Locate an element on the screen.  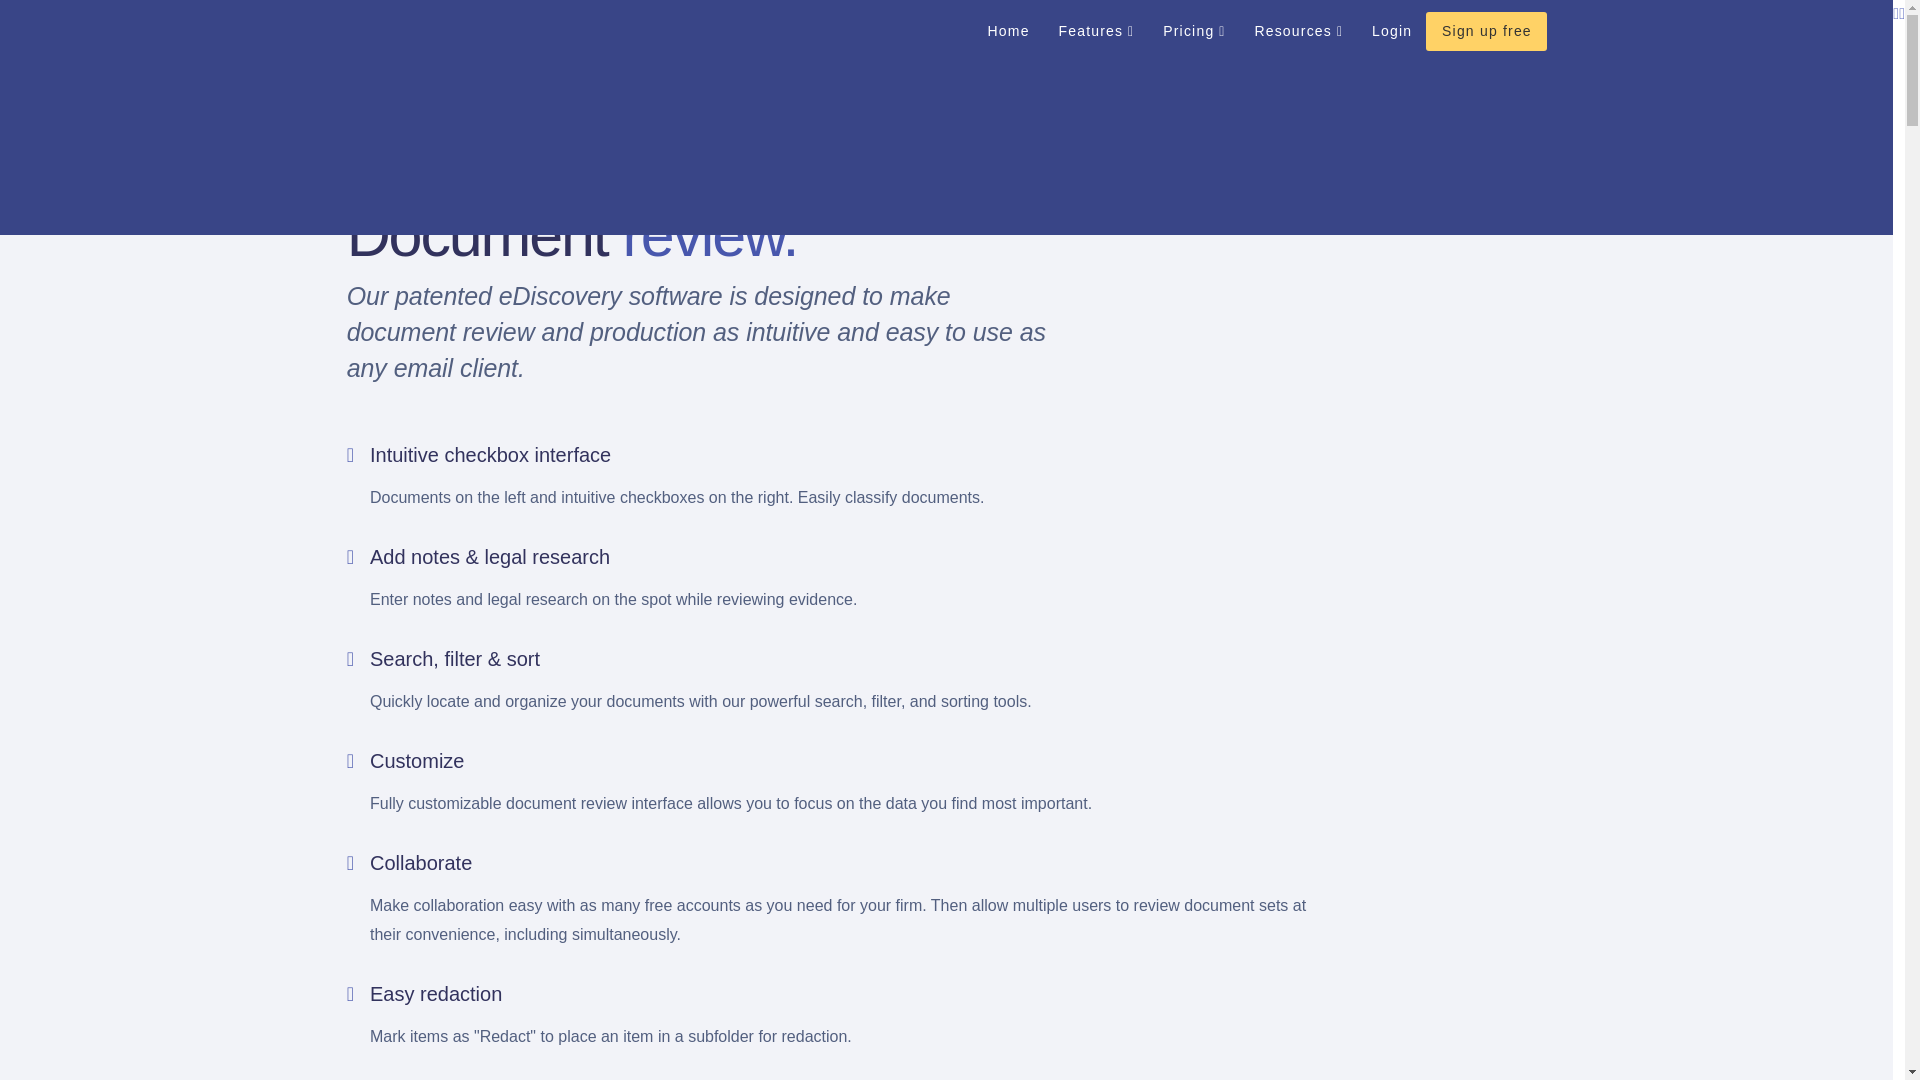
Home is located at coordinates (1008, 30).